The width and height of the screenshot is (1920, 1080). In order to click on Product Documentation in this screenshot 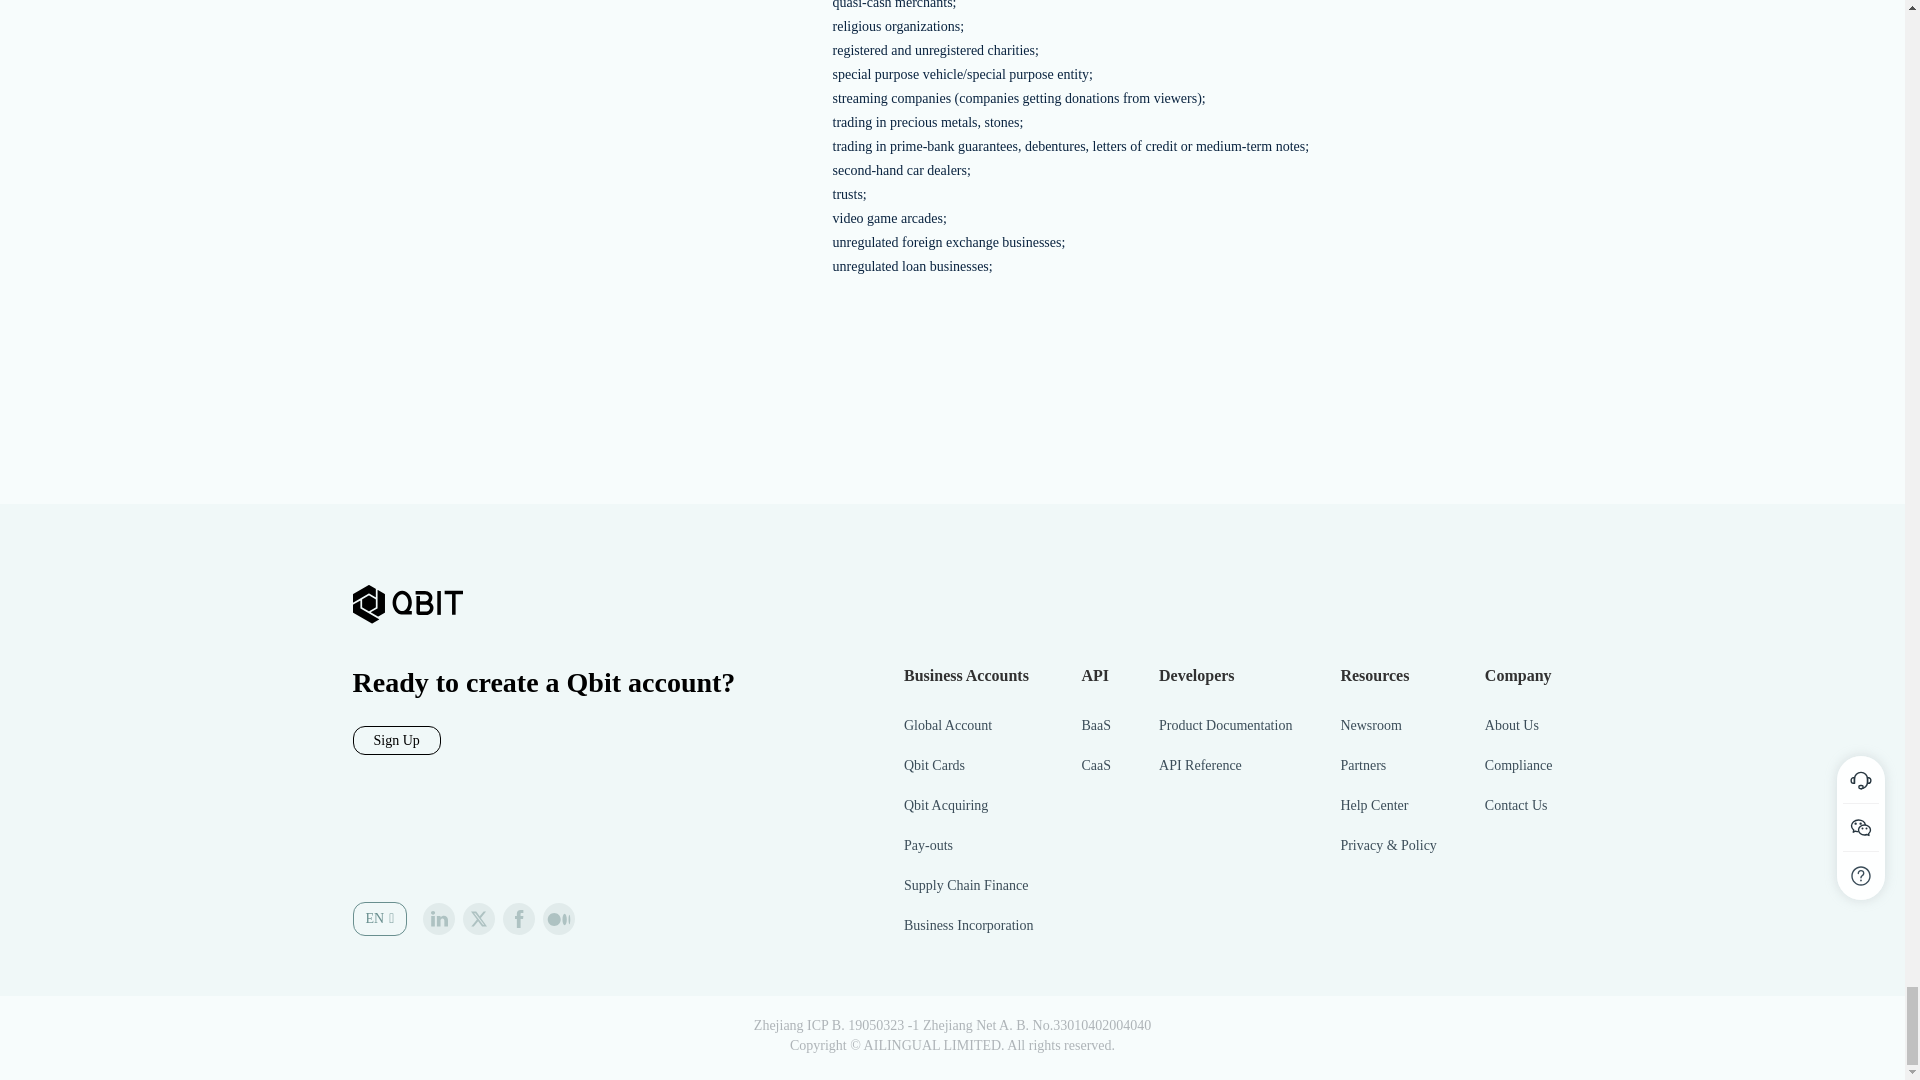, I will do `click(1226, 726)`.